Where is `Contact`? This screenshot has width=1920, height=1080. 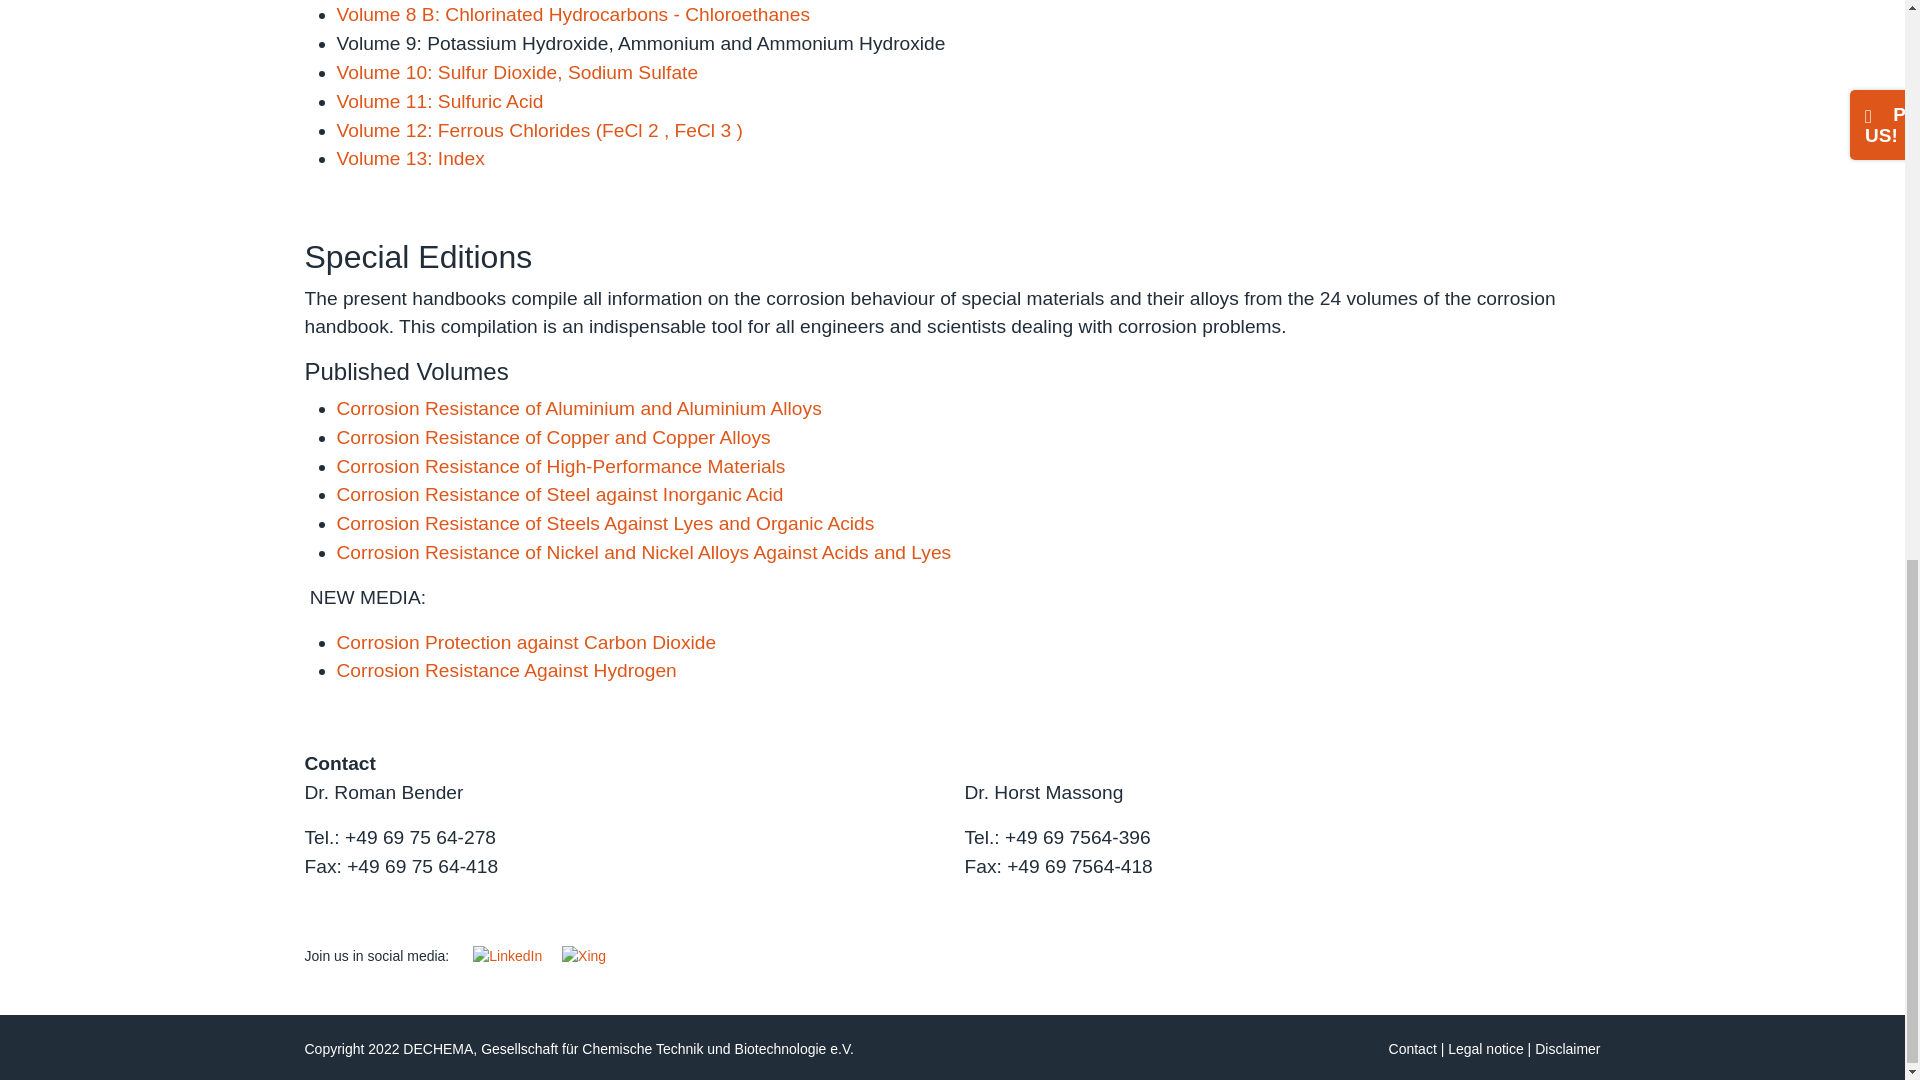
Contact is located at coordinates (1412, 1049).